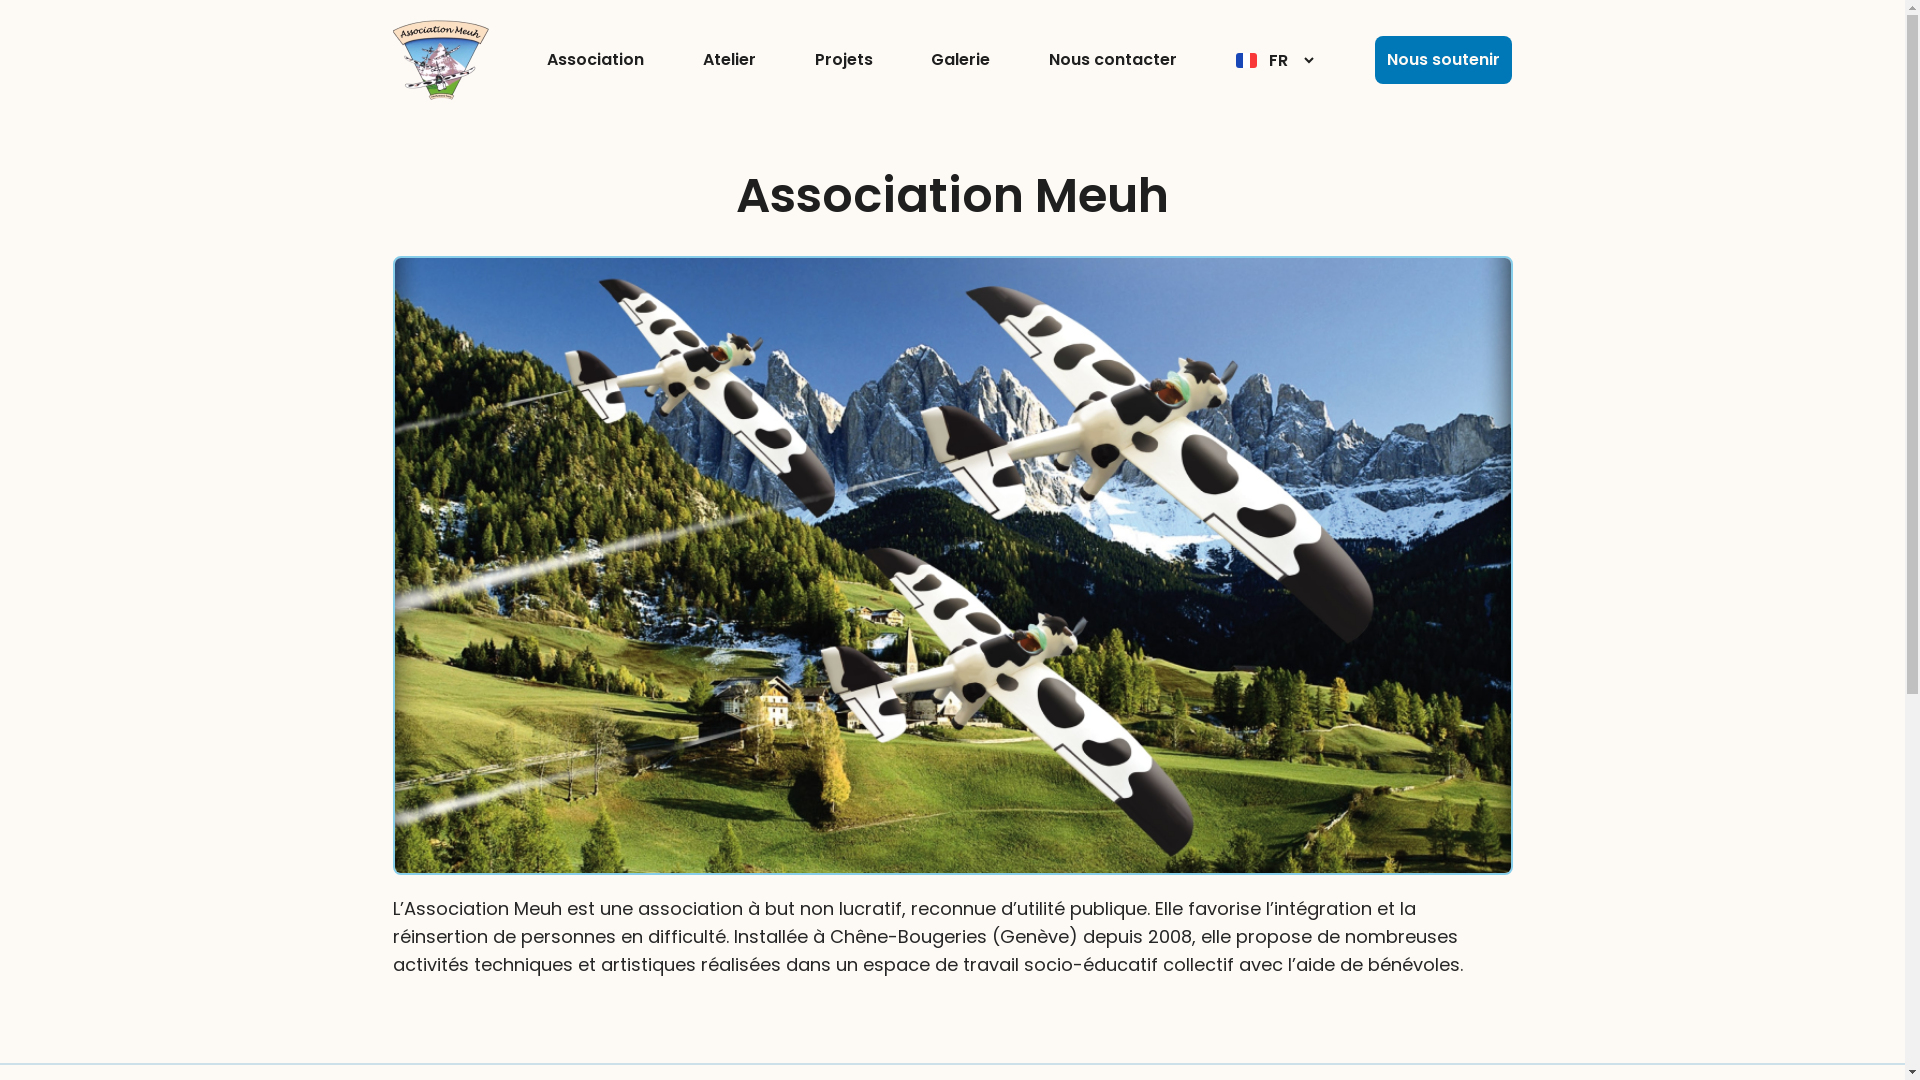 The height and width of the screenshot is (1080, 1920). What do you see at coordinates (596, 60) in the screenshot?
I see `Association` at bounding box center [596, 60].